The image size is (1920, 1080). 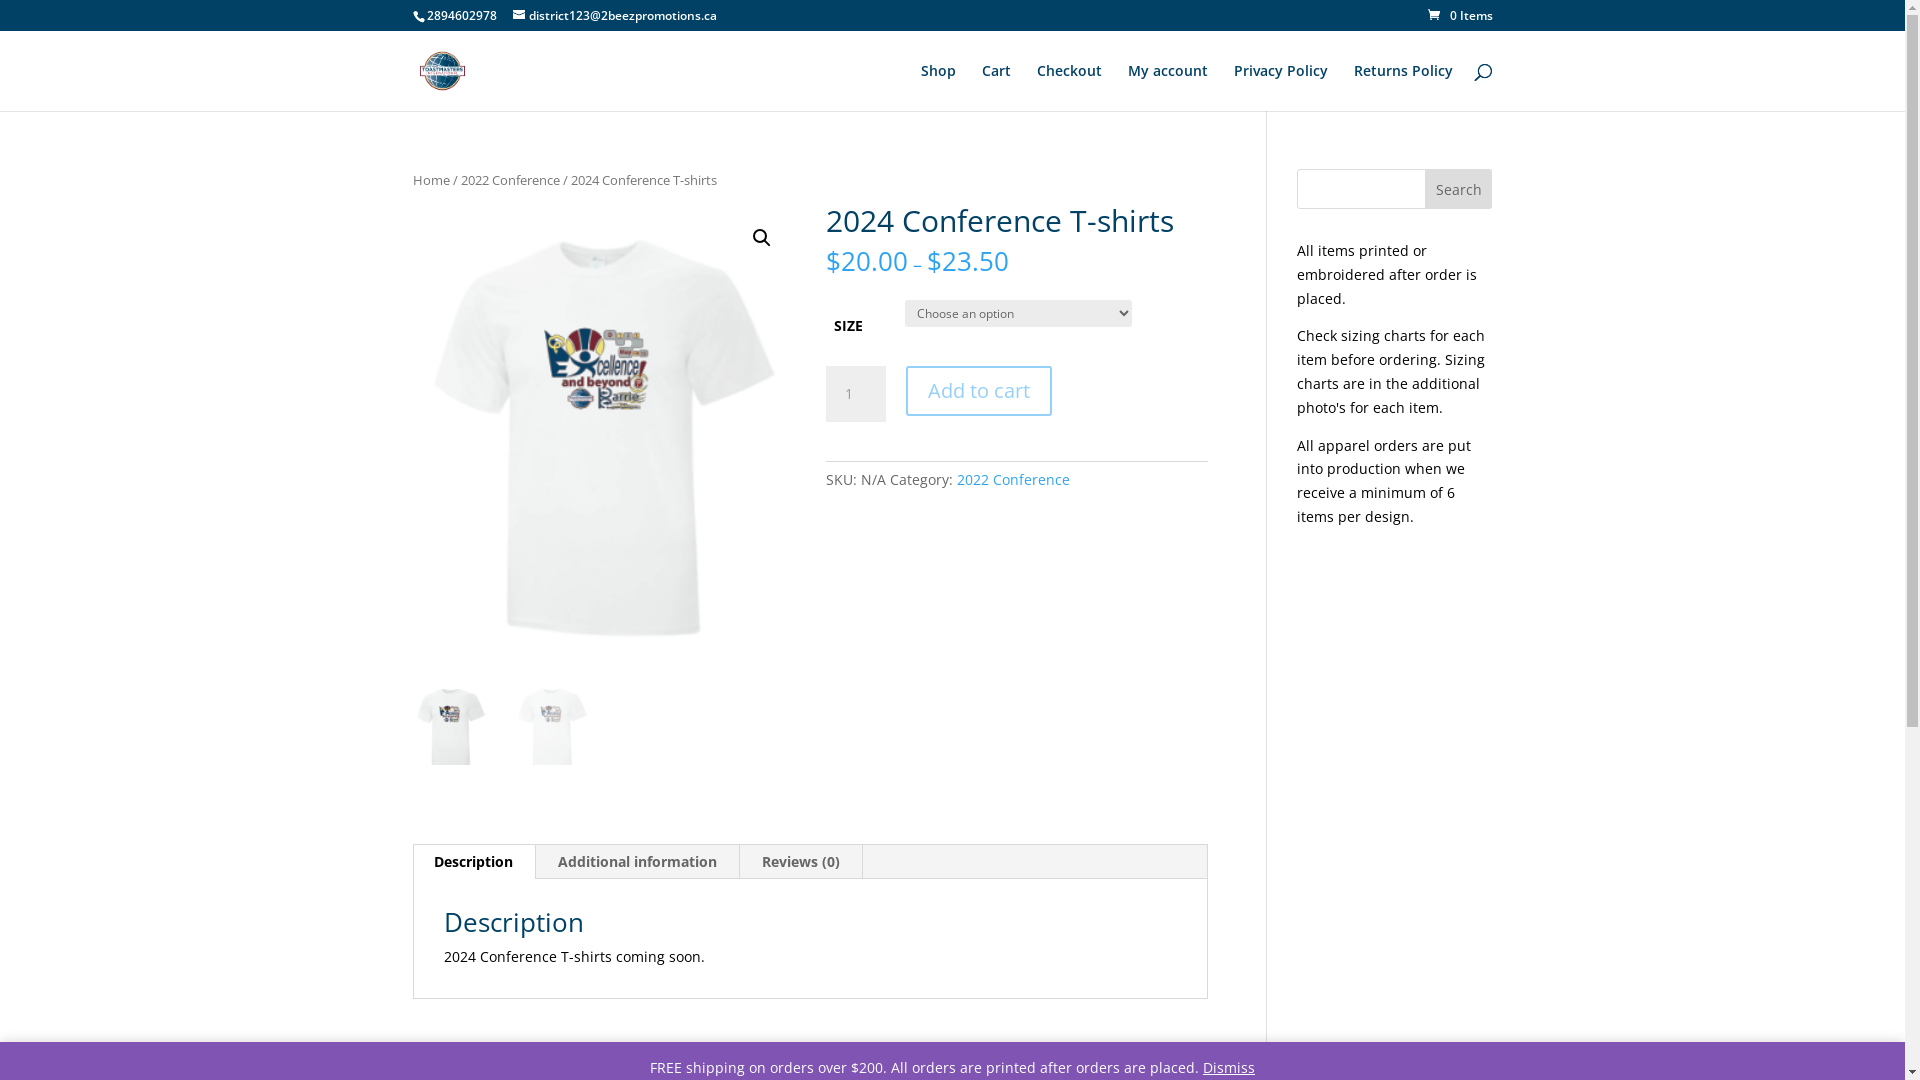 I want to click on Description, so click(x=474, y=862).